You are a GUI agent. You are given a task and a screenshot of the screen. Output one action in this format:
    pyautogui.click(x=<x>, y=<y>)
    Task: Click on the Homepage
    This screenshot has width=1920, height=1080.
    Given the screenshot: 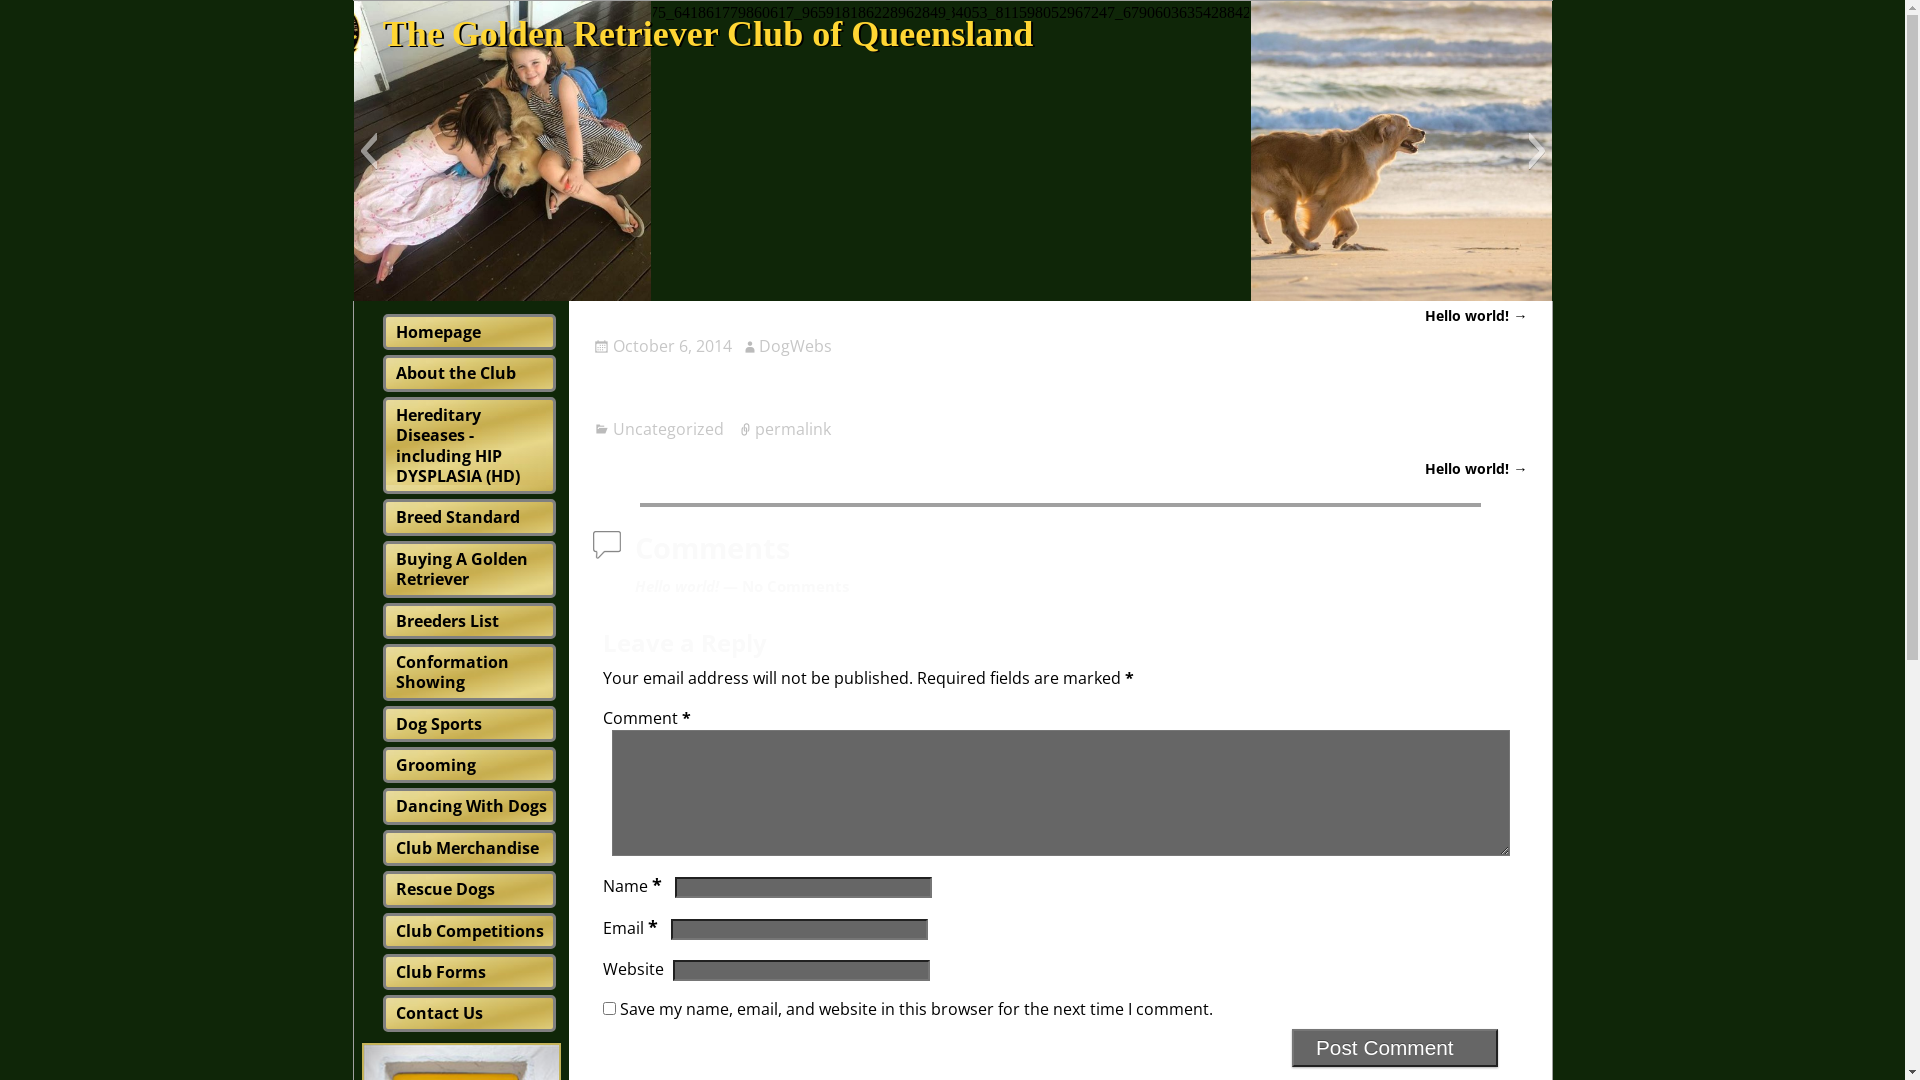 What is the action you would take?
    pyautogui.click(x=438, y=332)
    